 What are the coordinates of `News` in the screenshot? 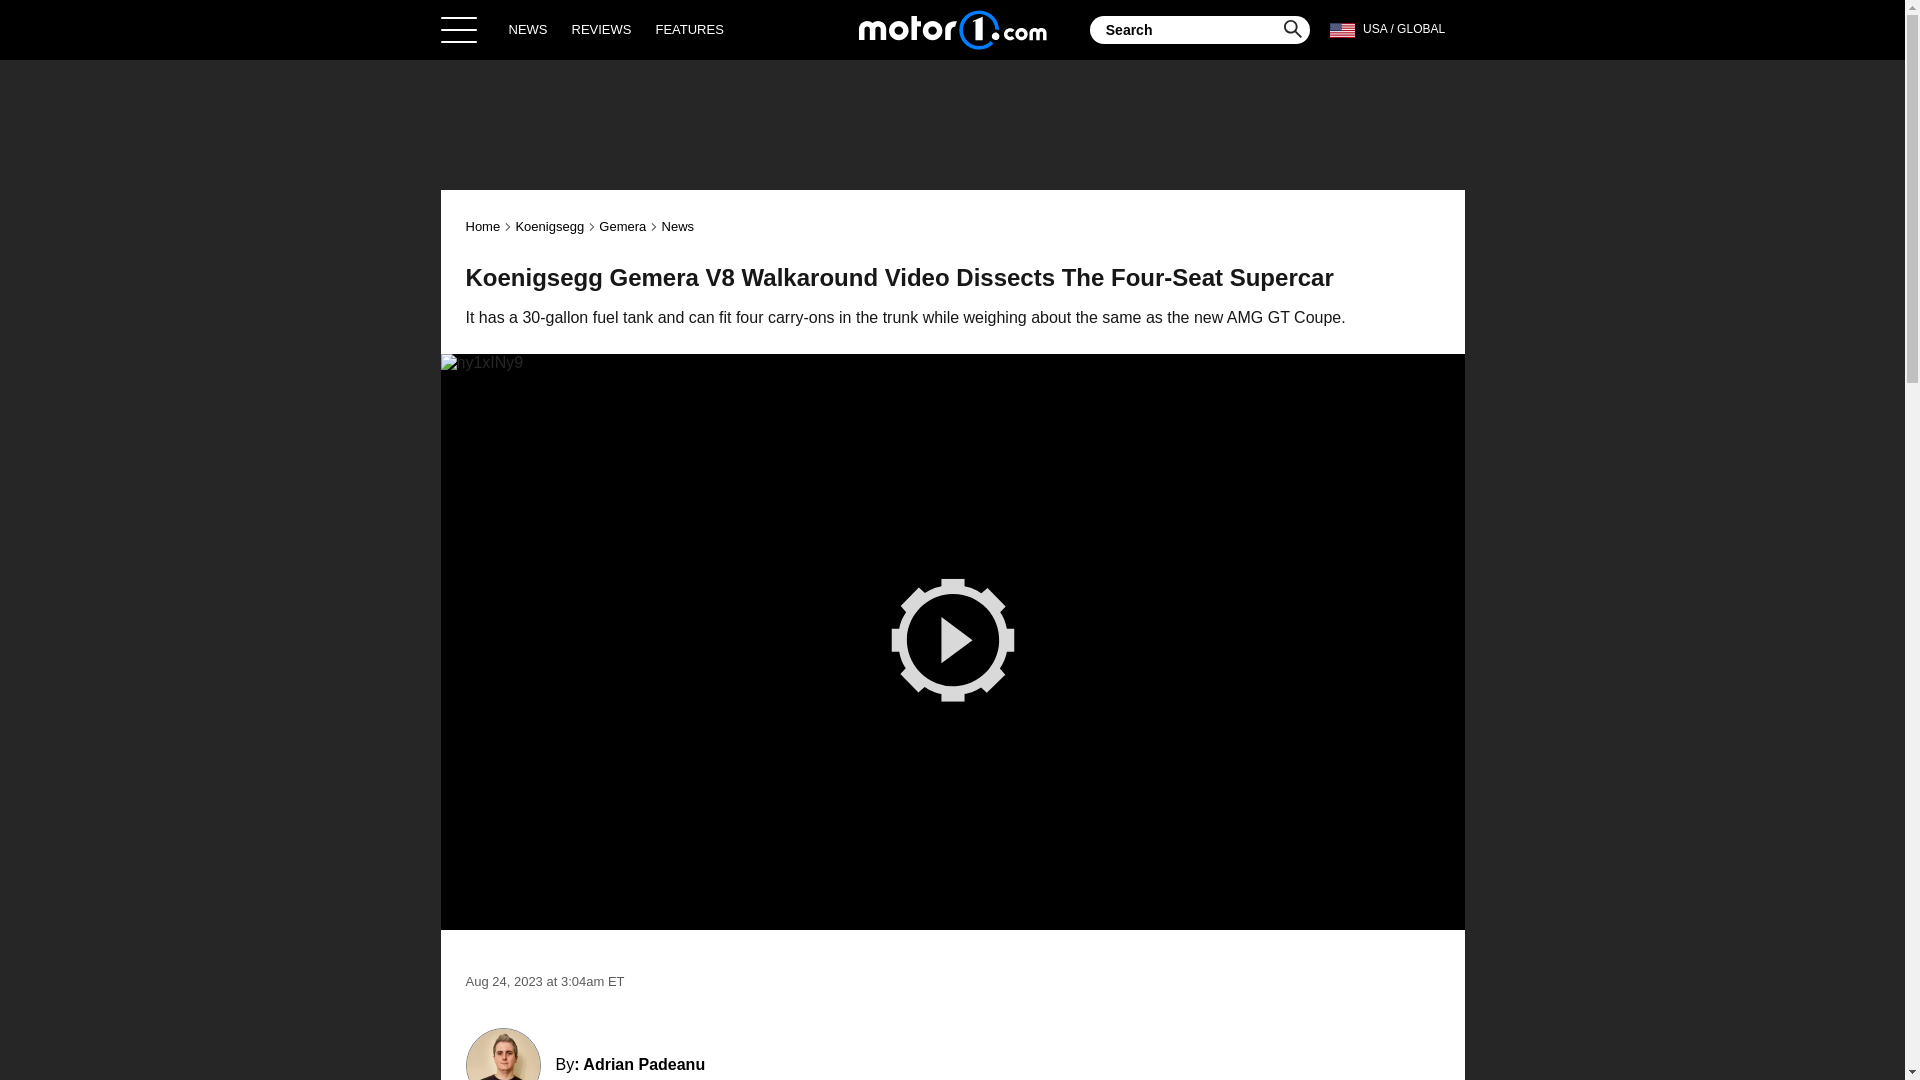 It's located at (678, 226).